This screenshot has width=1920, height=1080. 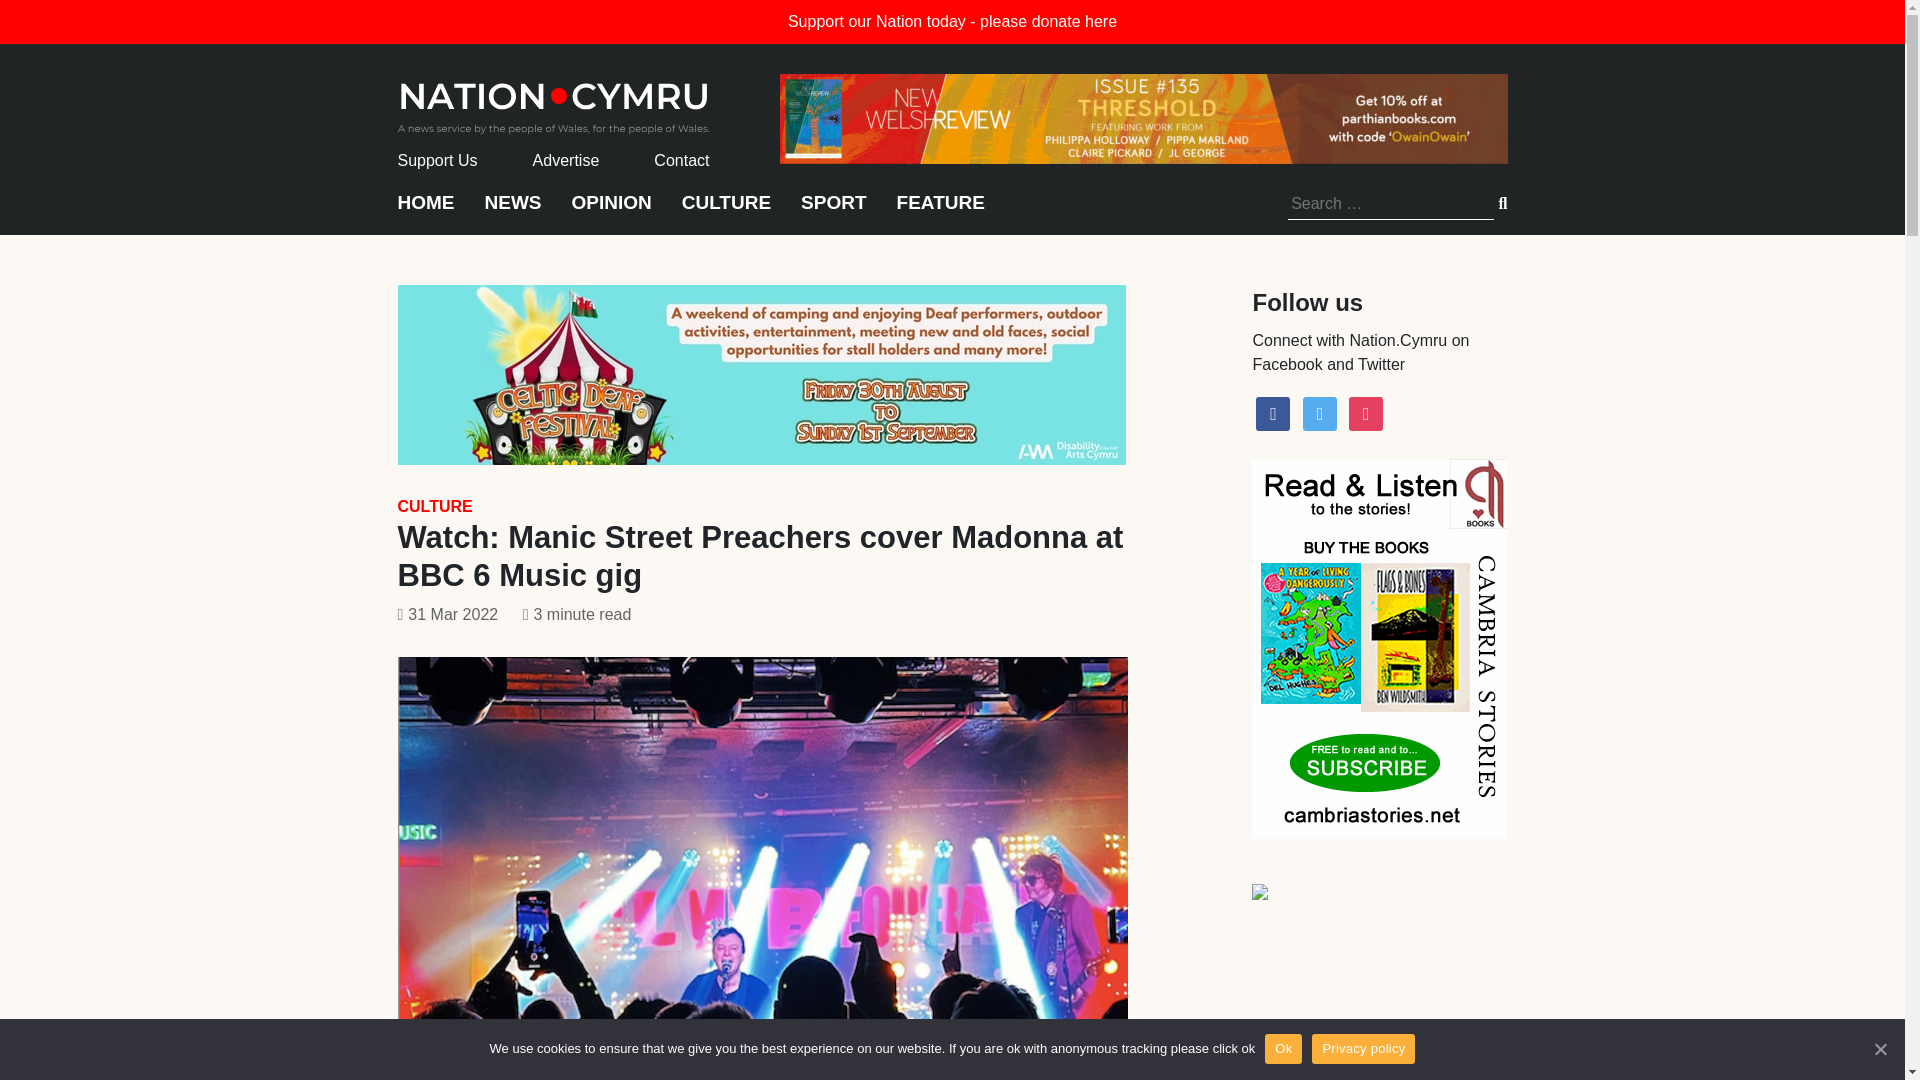 I want to click on home, so click(x=554, y=102).